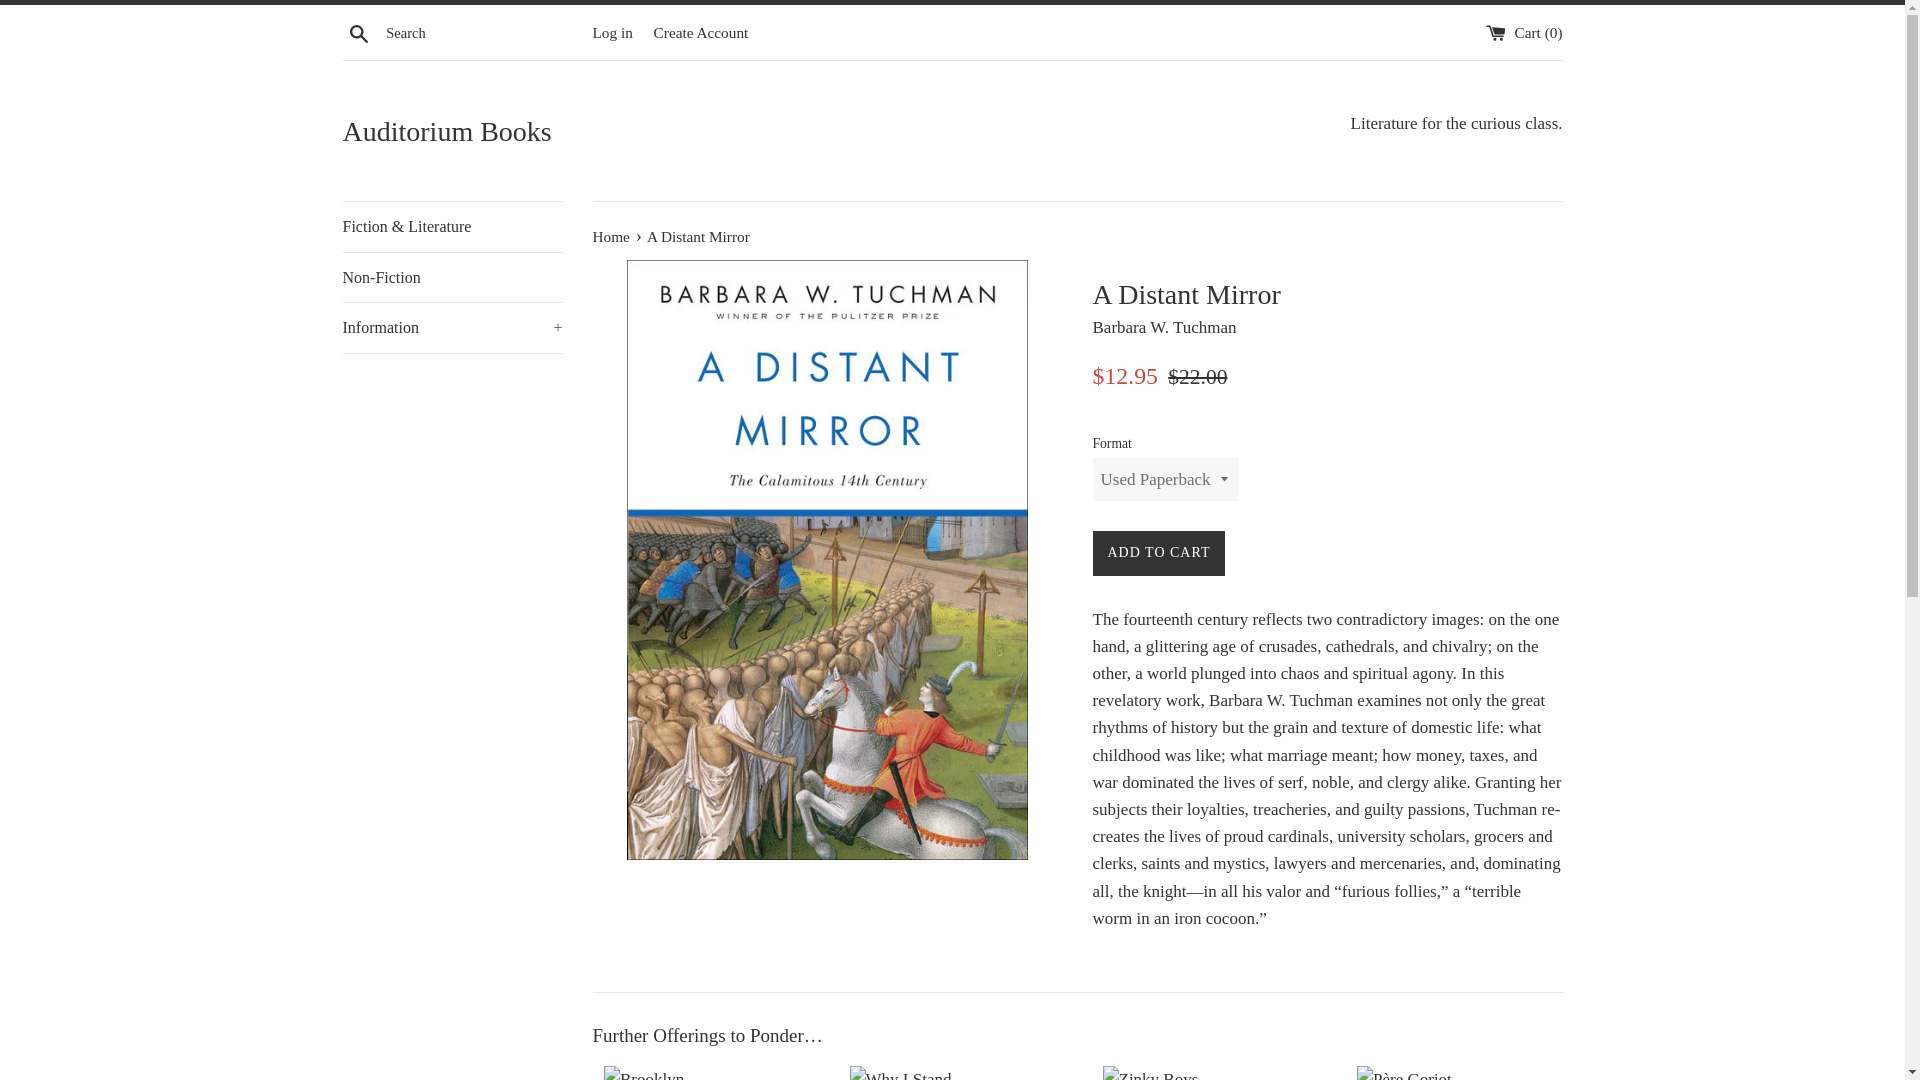 The image size is (1920, 1080). Describe the element at coordinates (1158, 553) in the screenshot. I see `ADD TO CART` at that location.